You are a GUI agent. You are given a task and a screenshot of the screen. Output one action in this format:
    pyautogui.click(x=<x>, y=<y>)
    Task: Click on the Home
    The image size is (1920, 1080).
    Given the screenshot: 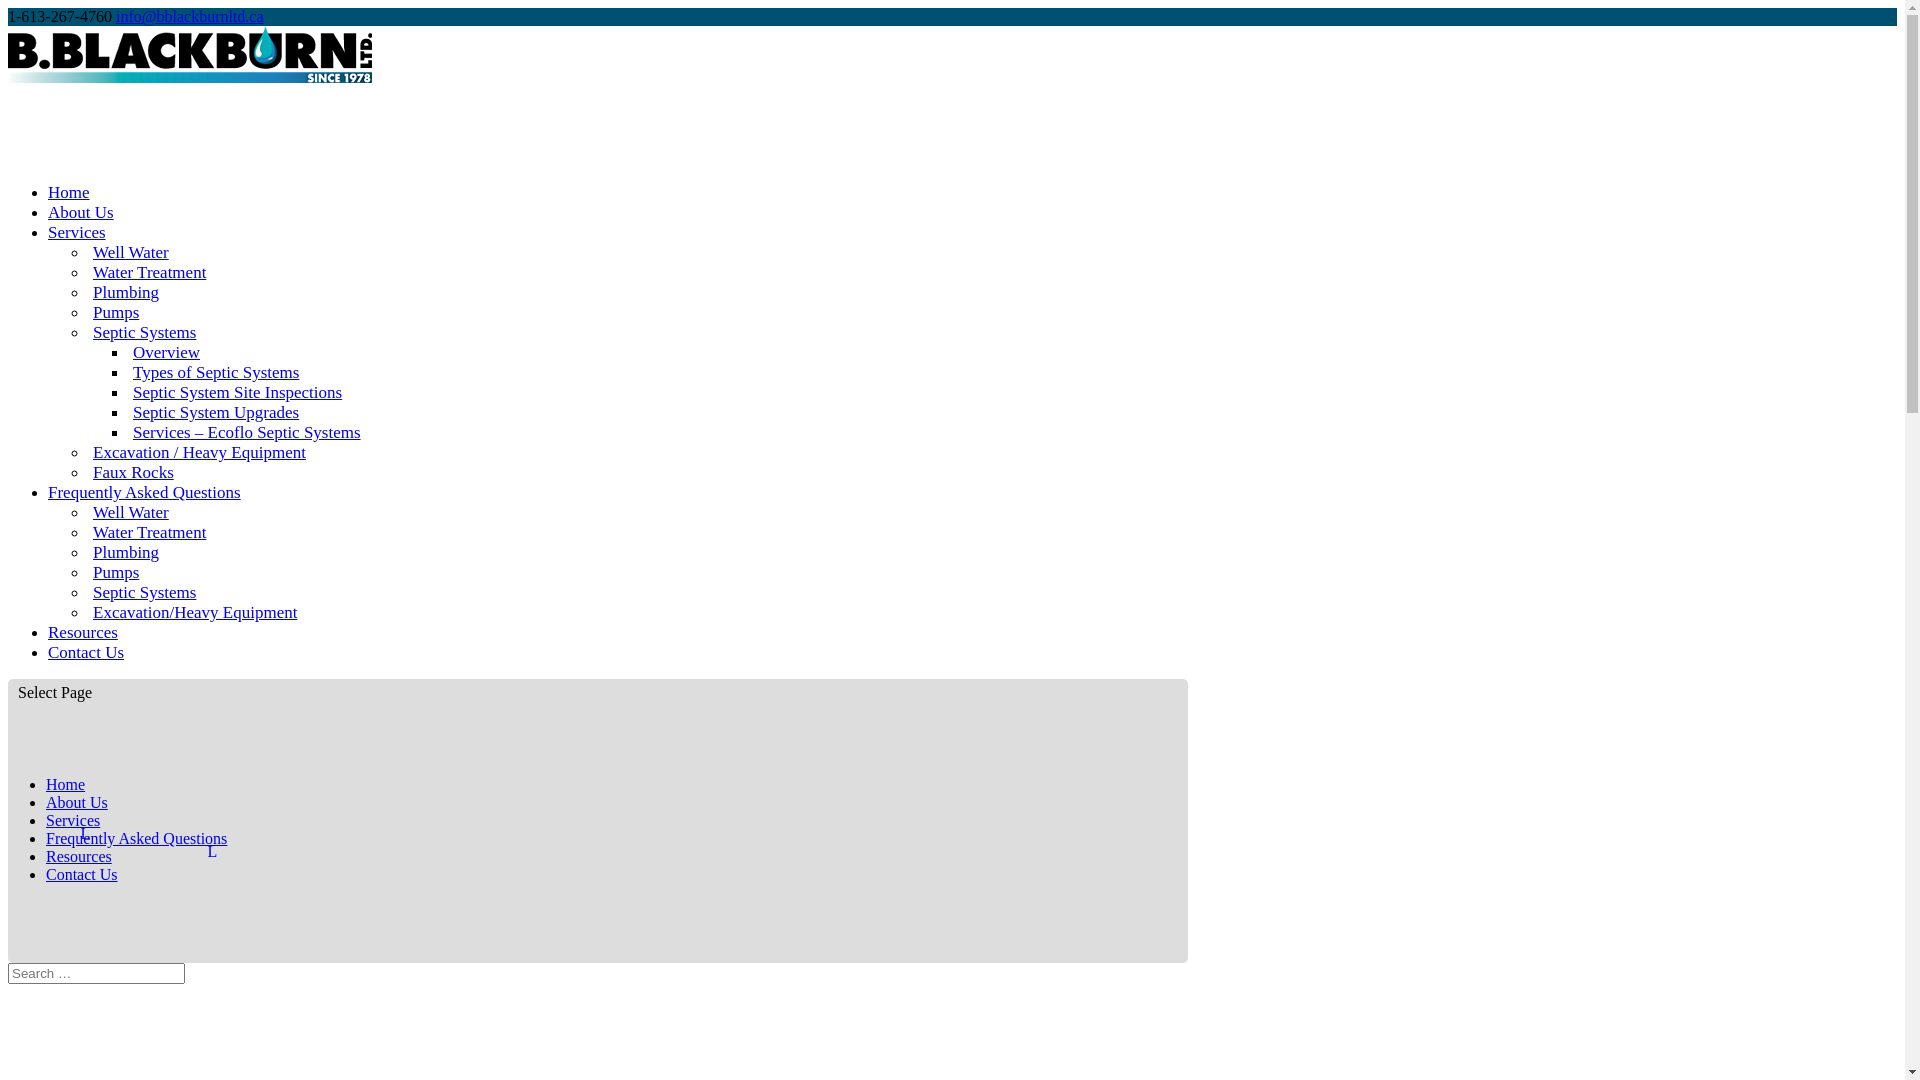 What is the action you would take?
    pyautogui.click(x=69, y=205)
    